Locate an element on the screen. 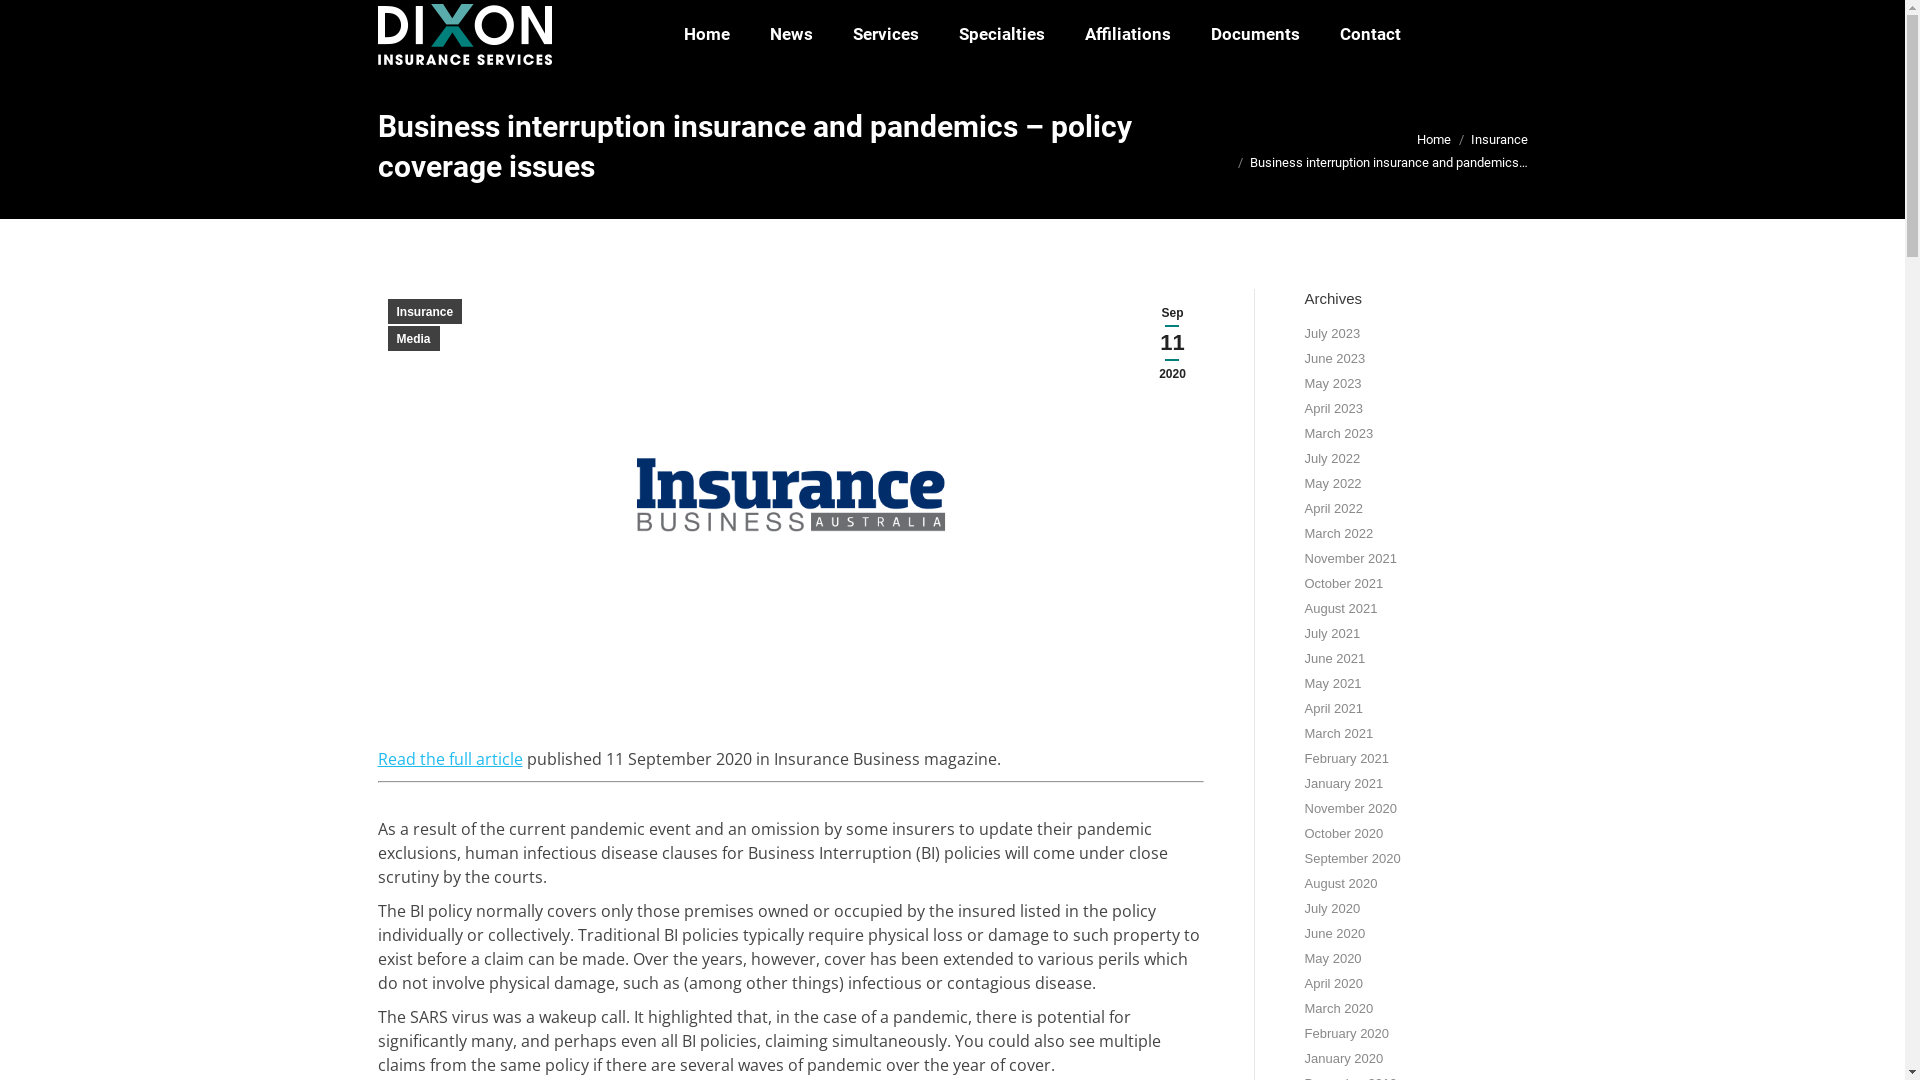  Insurance is located at coordinates (426, 312).